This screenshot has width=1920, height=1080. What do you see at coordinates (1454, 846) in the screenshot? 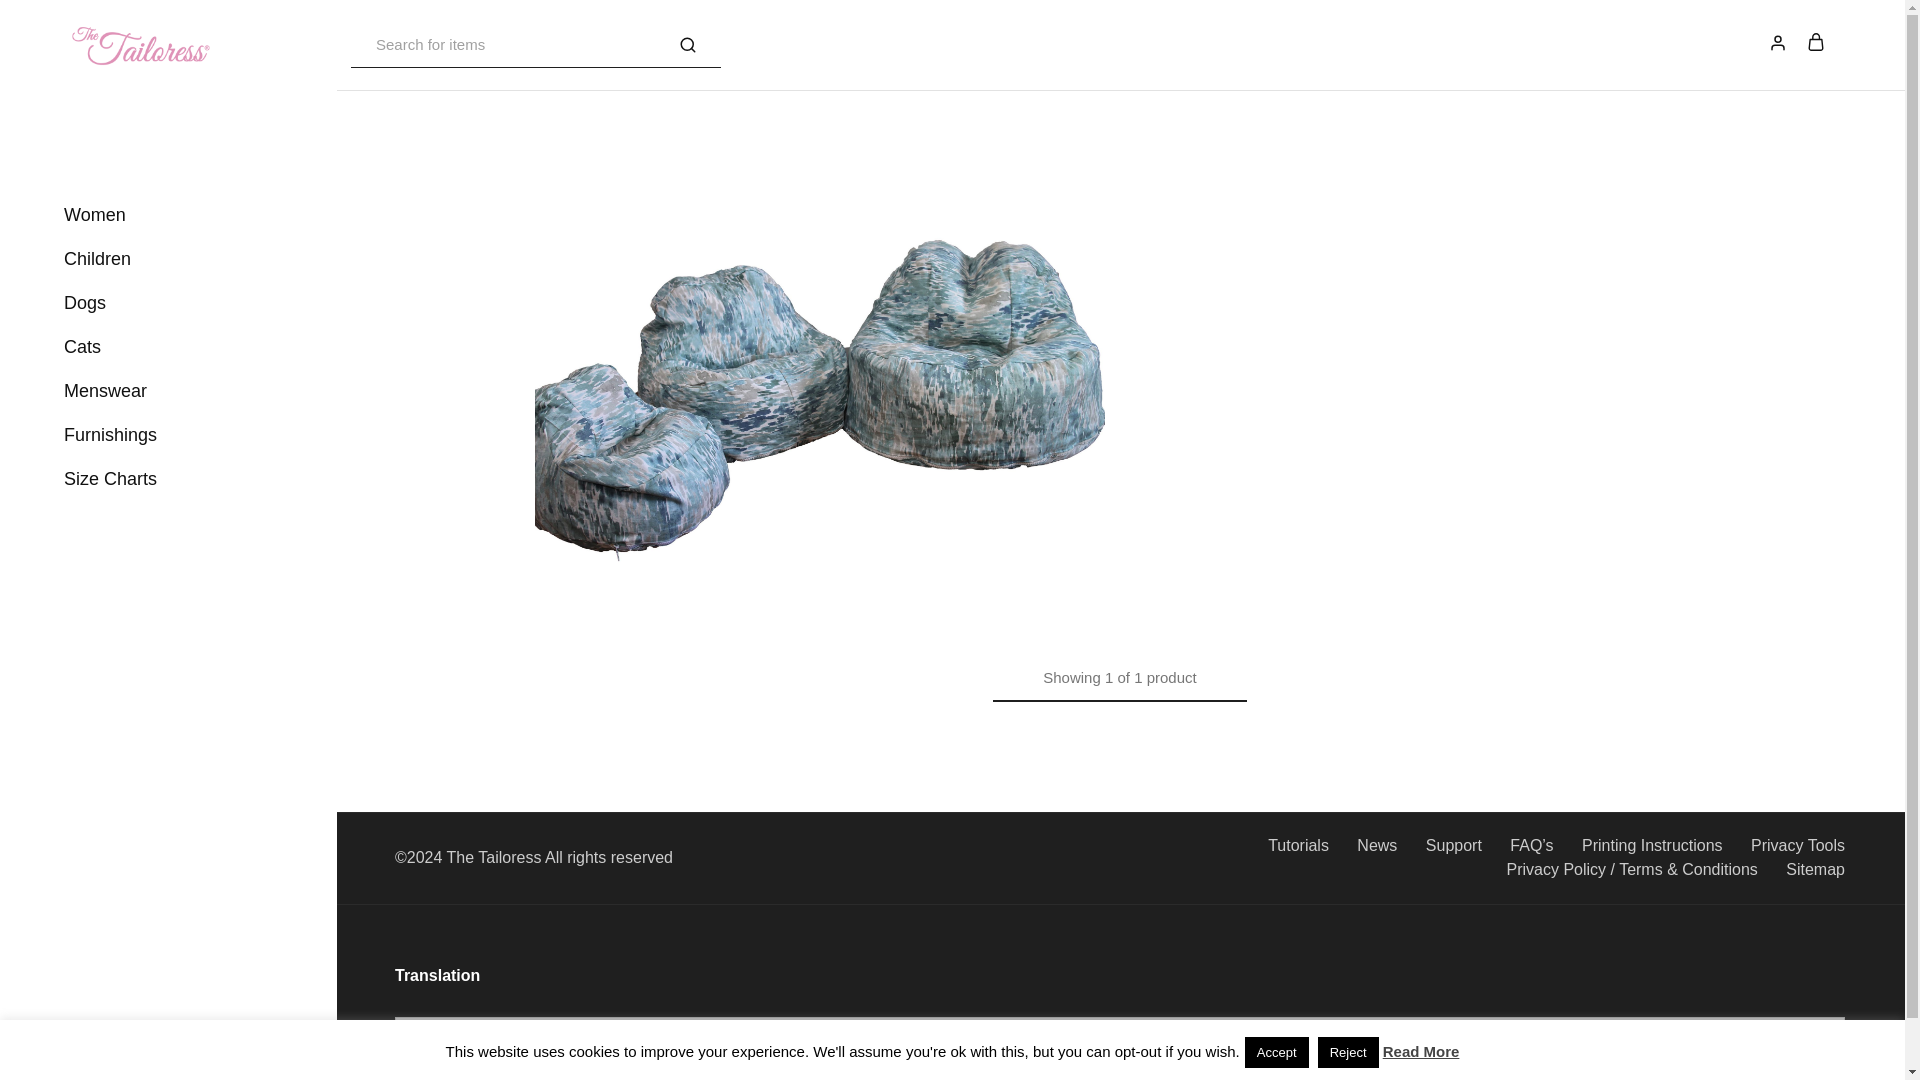
I see `Support` at bounding box center [1454, 846].